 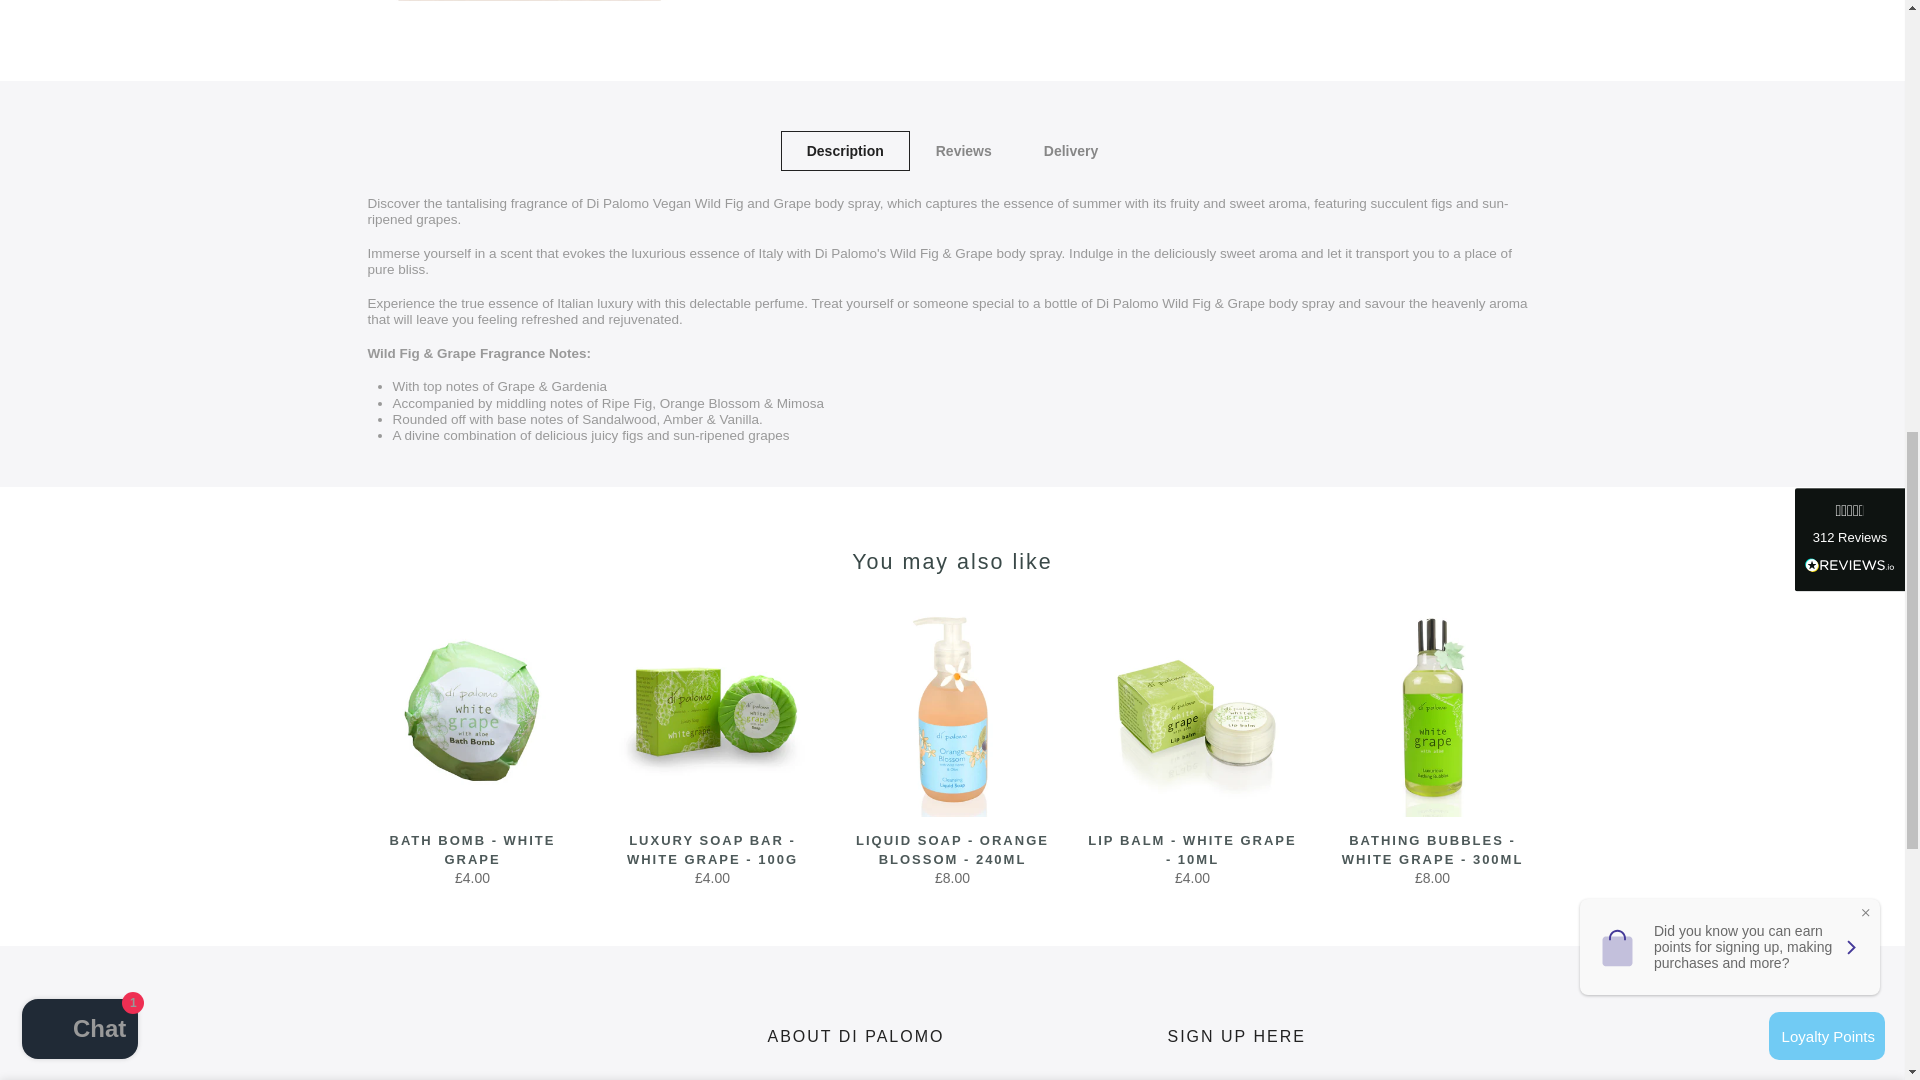 What do you see at coordinates (1320, 46) in the screenshot?
I see `1` at bounding box center [1320, 46].